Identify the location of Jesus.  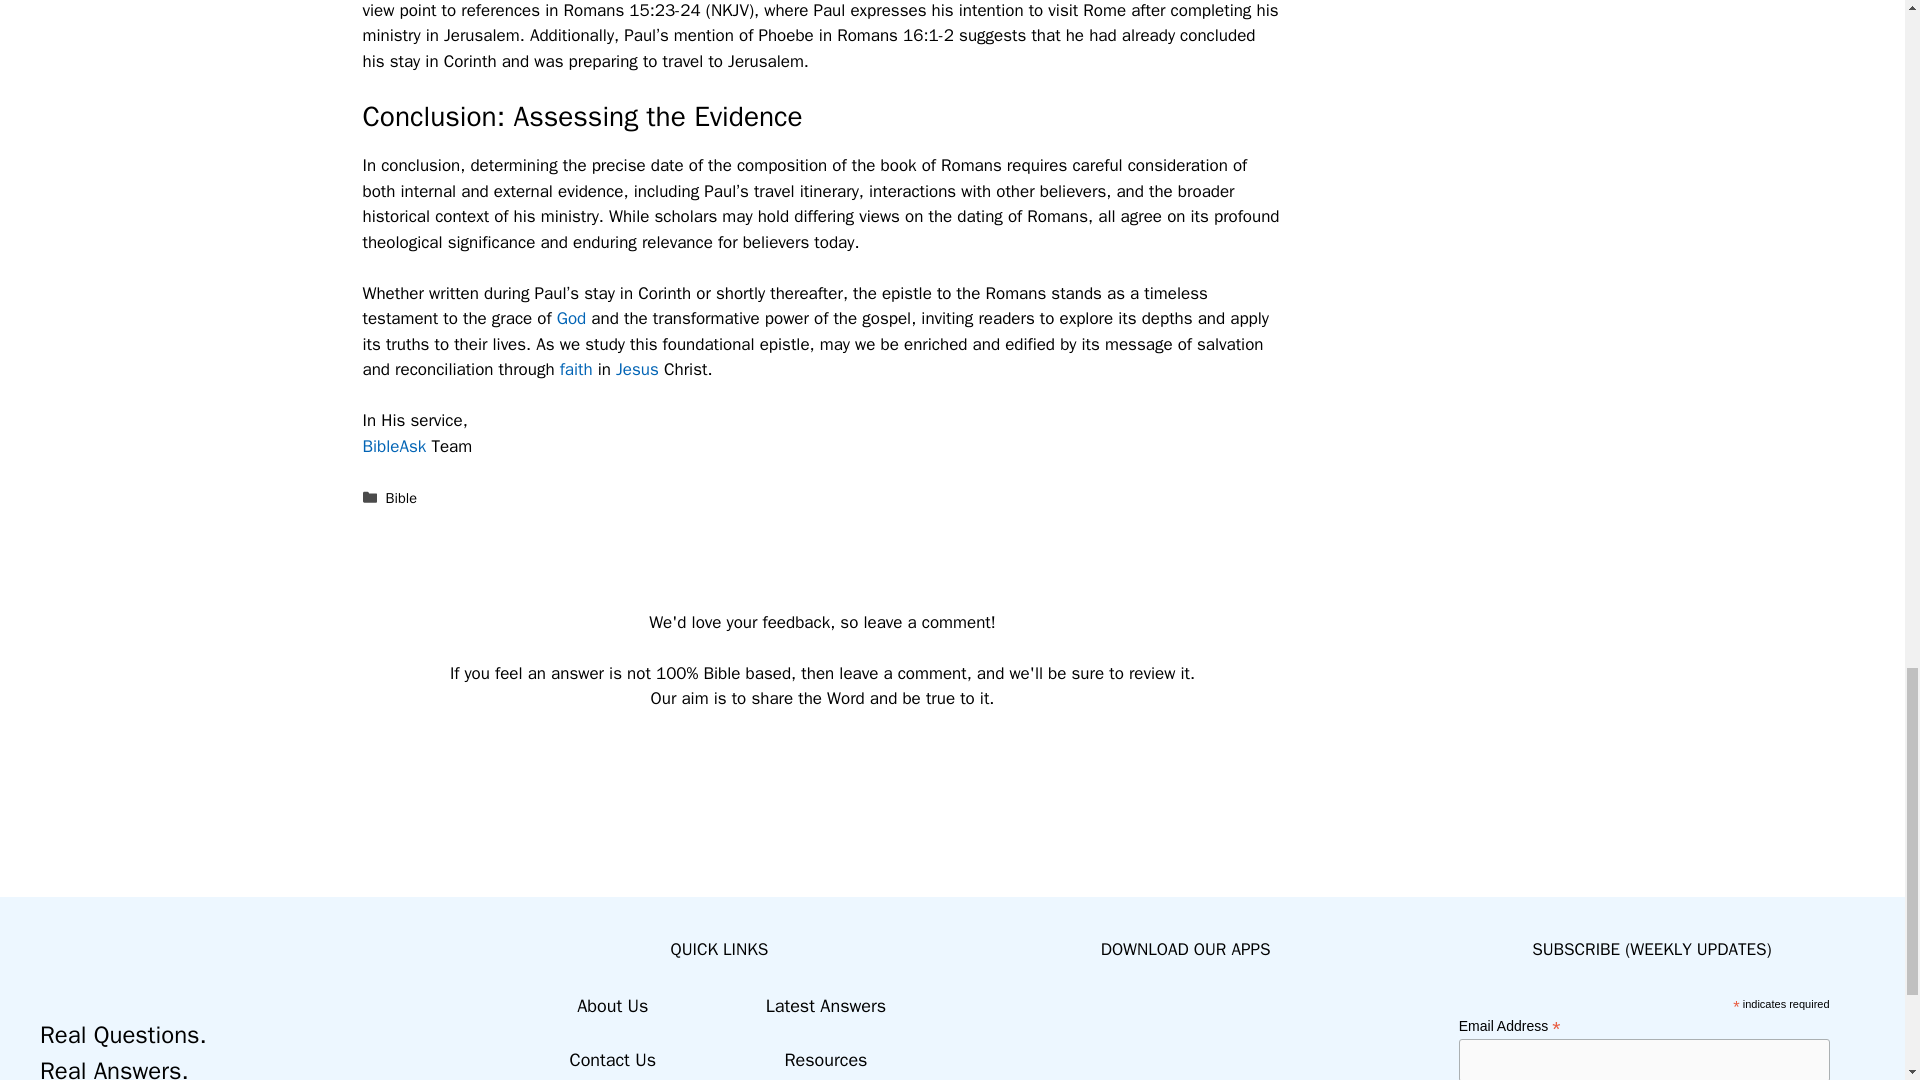
(637, 369).